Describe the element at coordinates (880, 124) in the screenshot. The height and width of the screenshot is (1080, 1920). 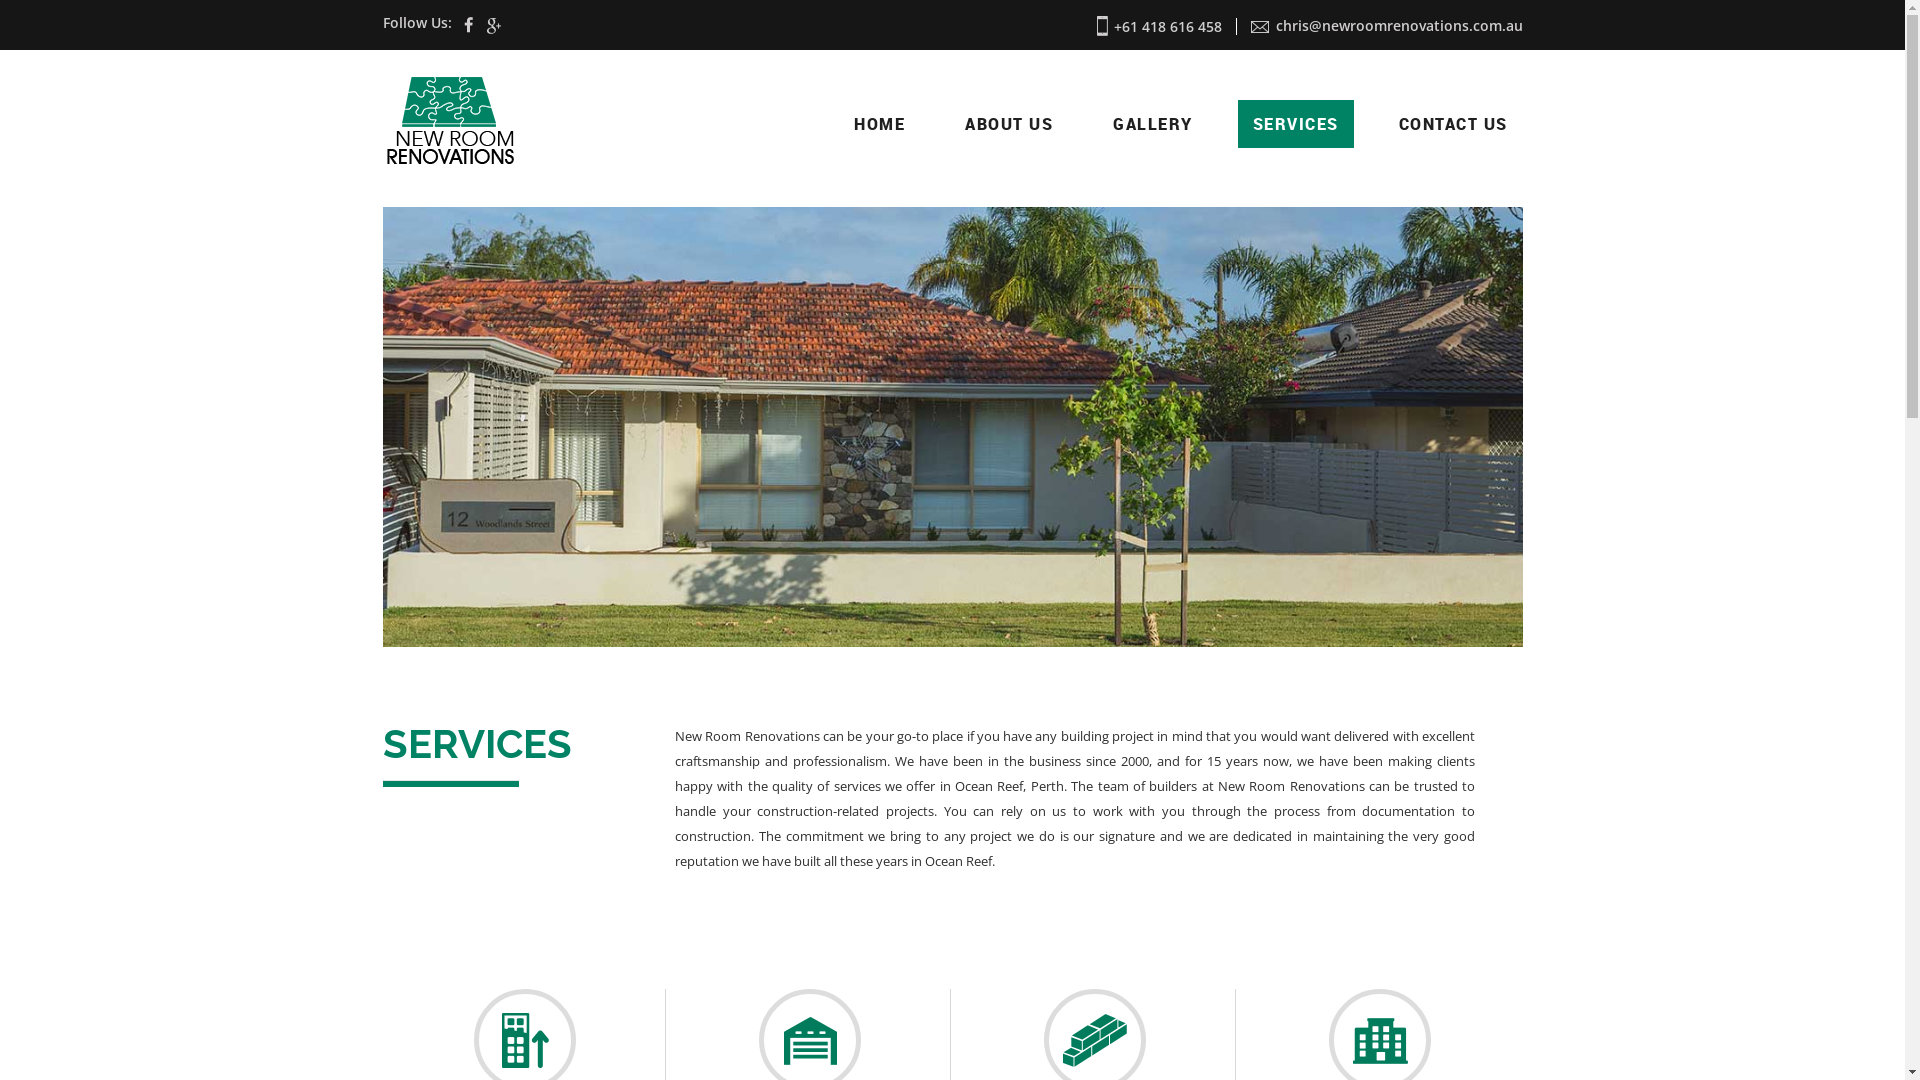
I see `HOME` at that location.